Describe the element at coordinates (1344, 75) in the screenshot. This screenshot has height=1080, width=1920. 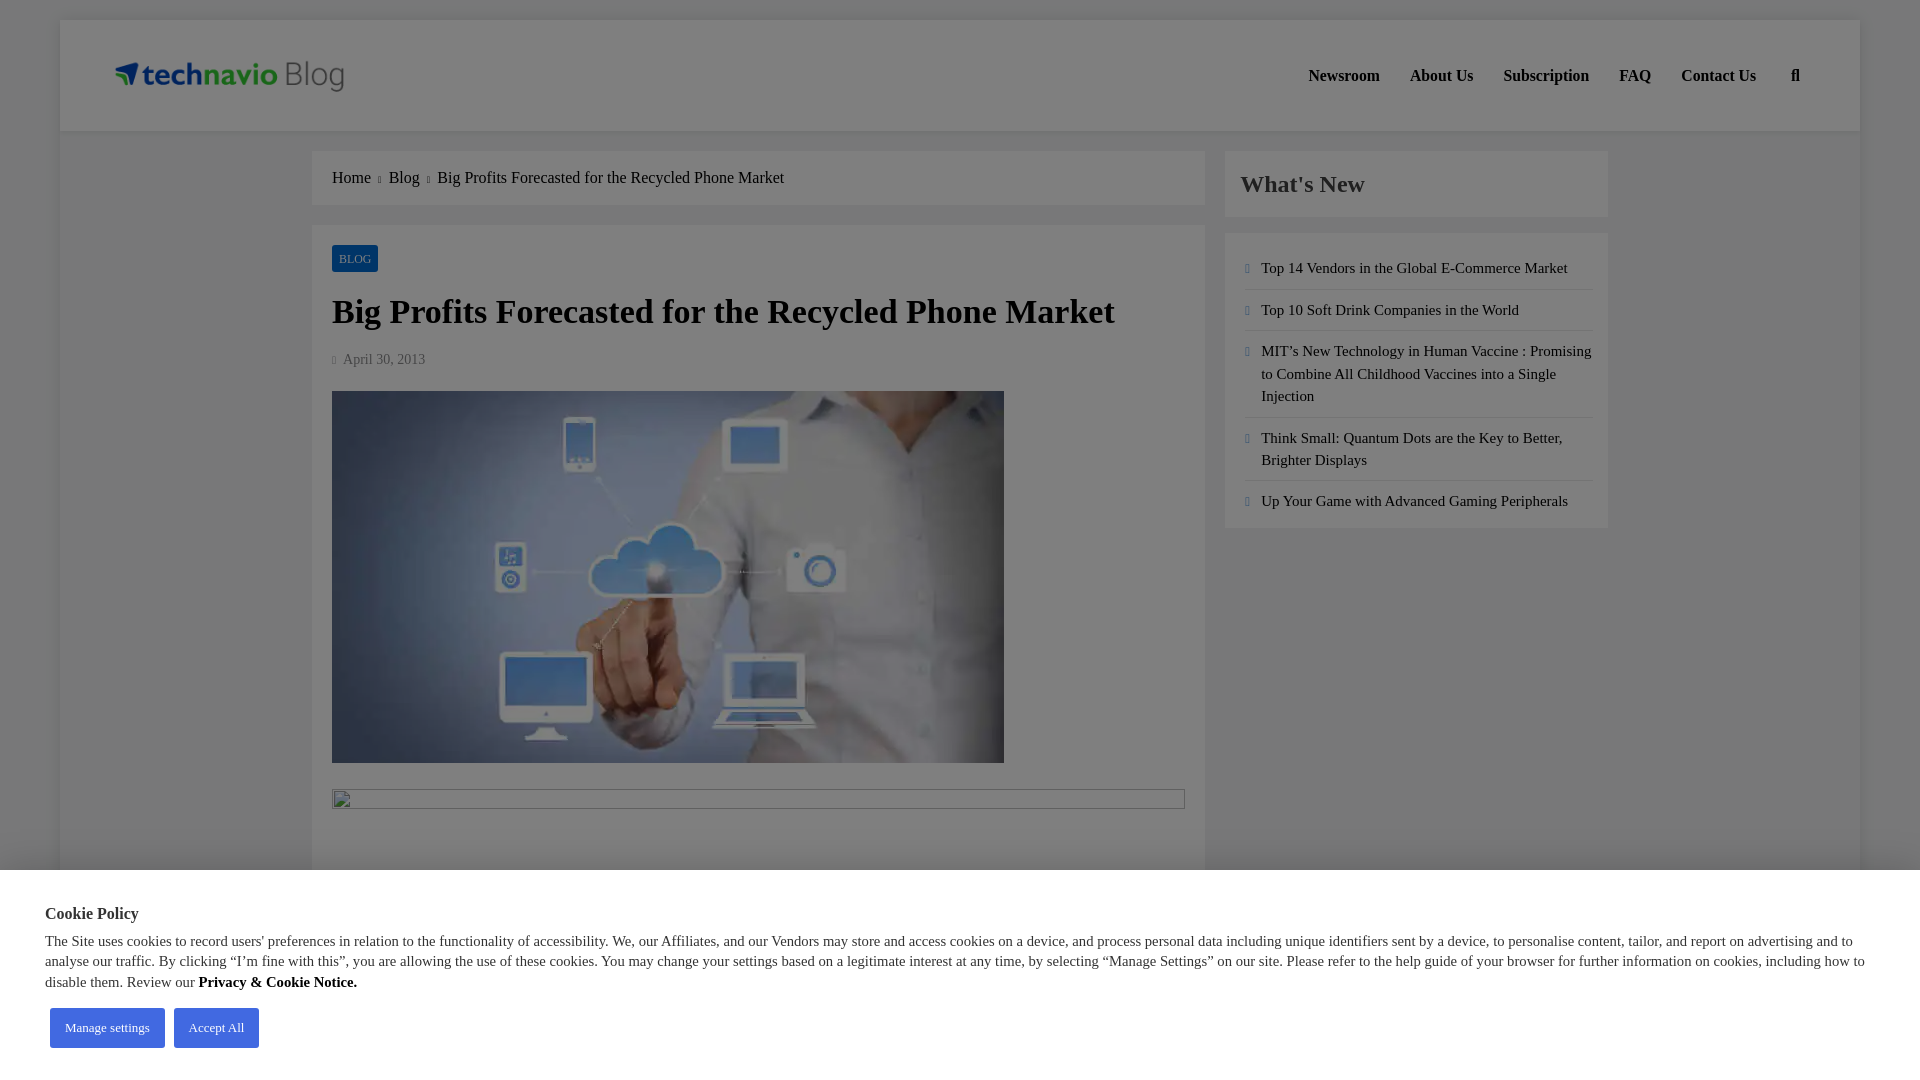
I see `Newsroom` at that location.